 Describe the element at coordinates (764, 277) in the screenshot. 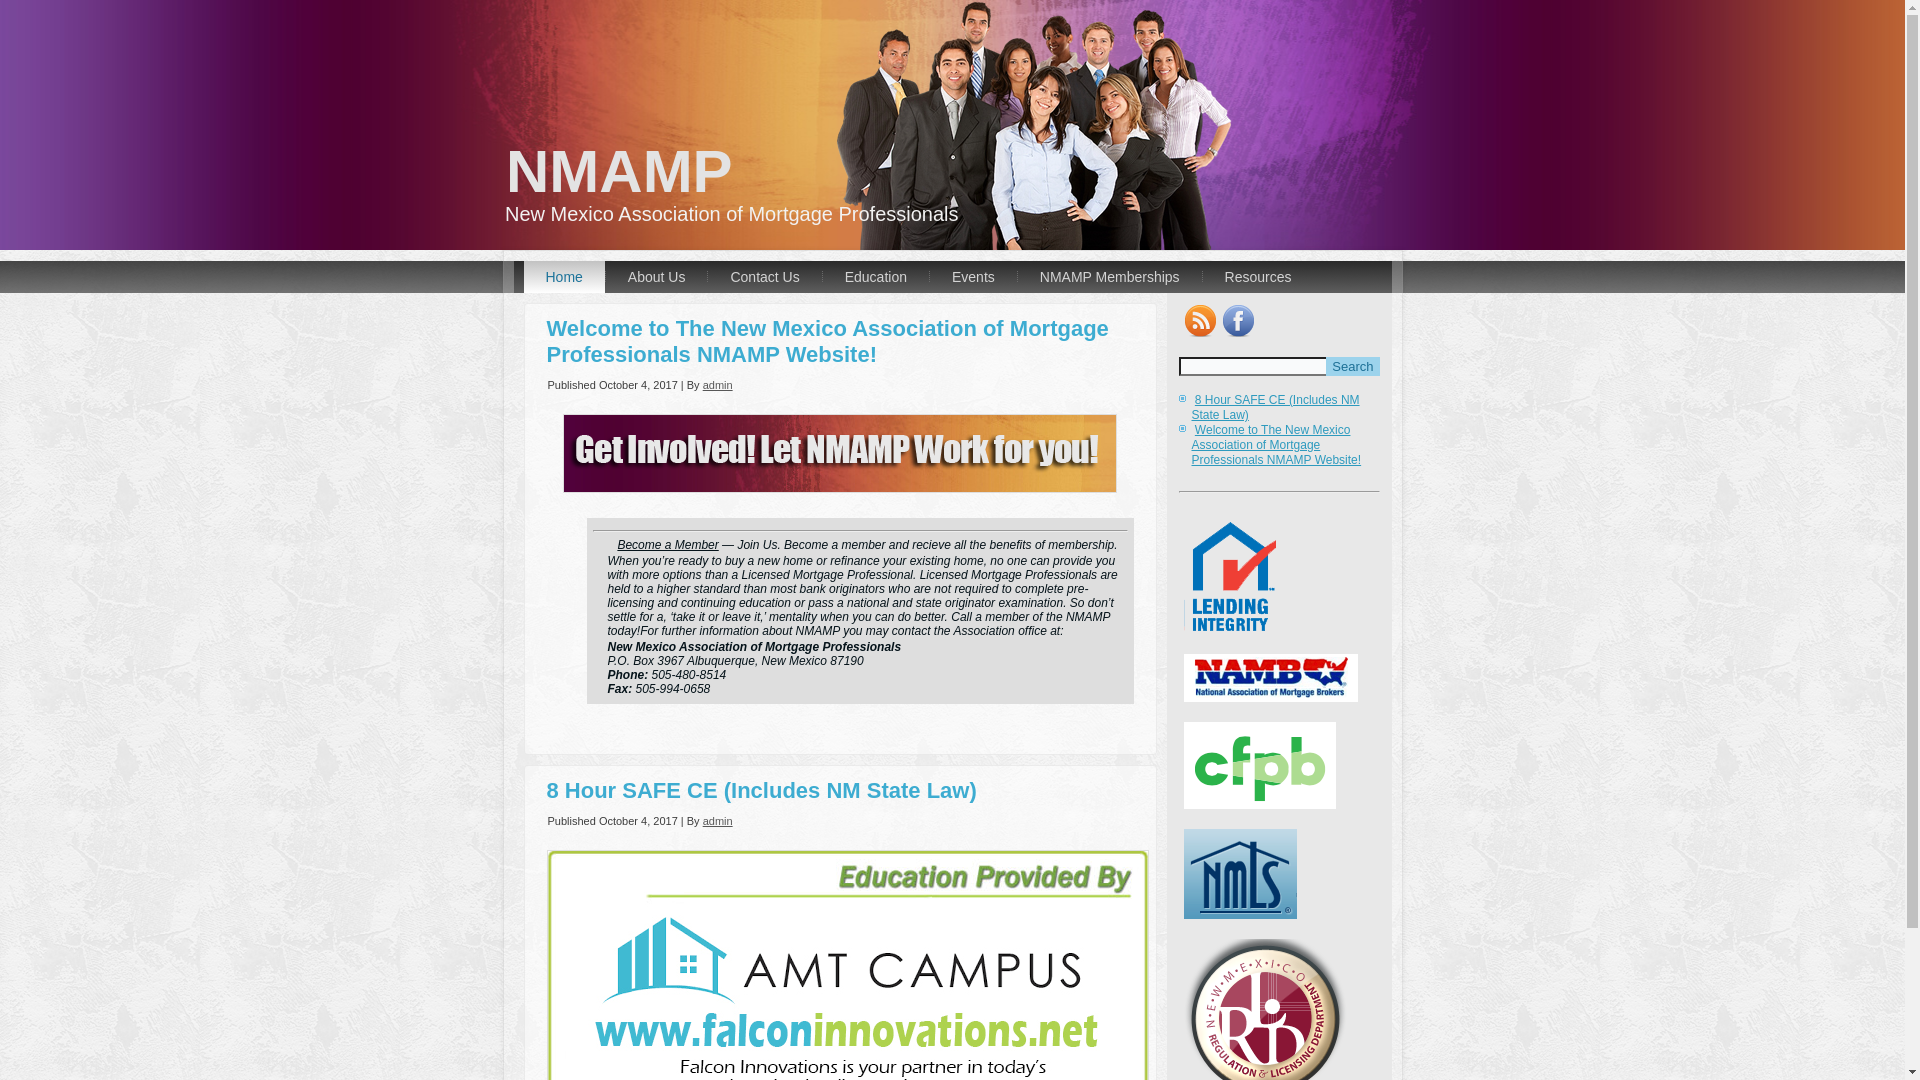

I see `Contact Us` at that location.